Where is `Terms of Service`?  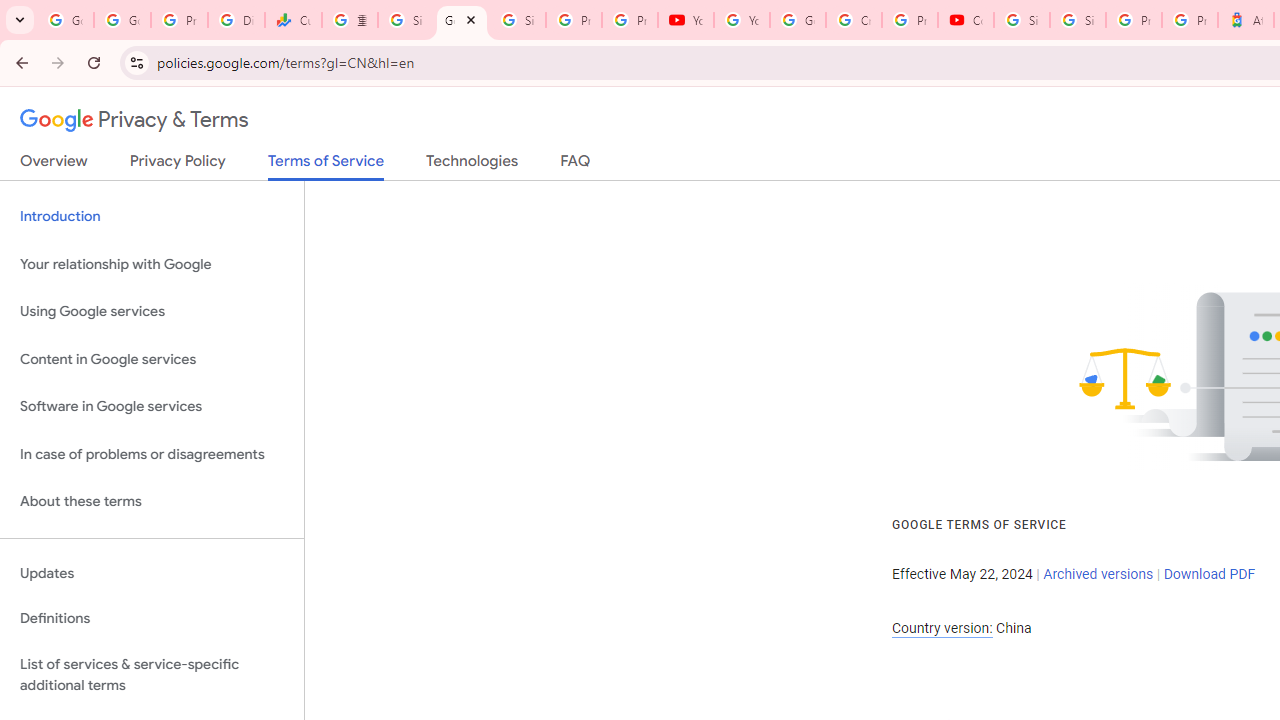 Terms of Service is located at coordinates (326, 166).